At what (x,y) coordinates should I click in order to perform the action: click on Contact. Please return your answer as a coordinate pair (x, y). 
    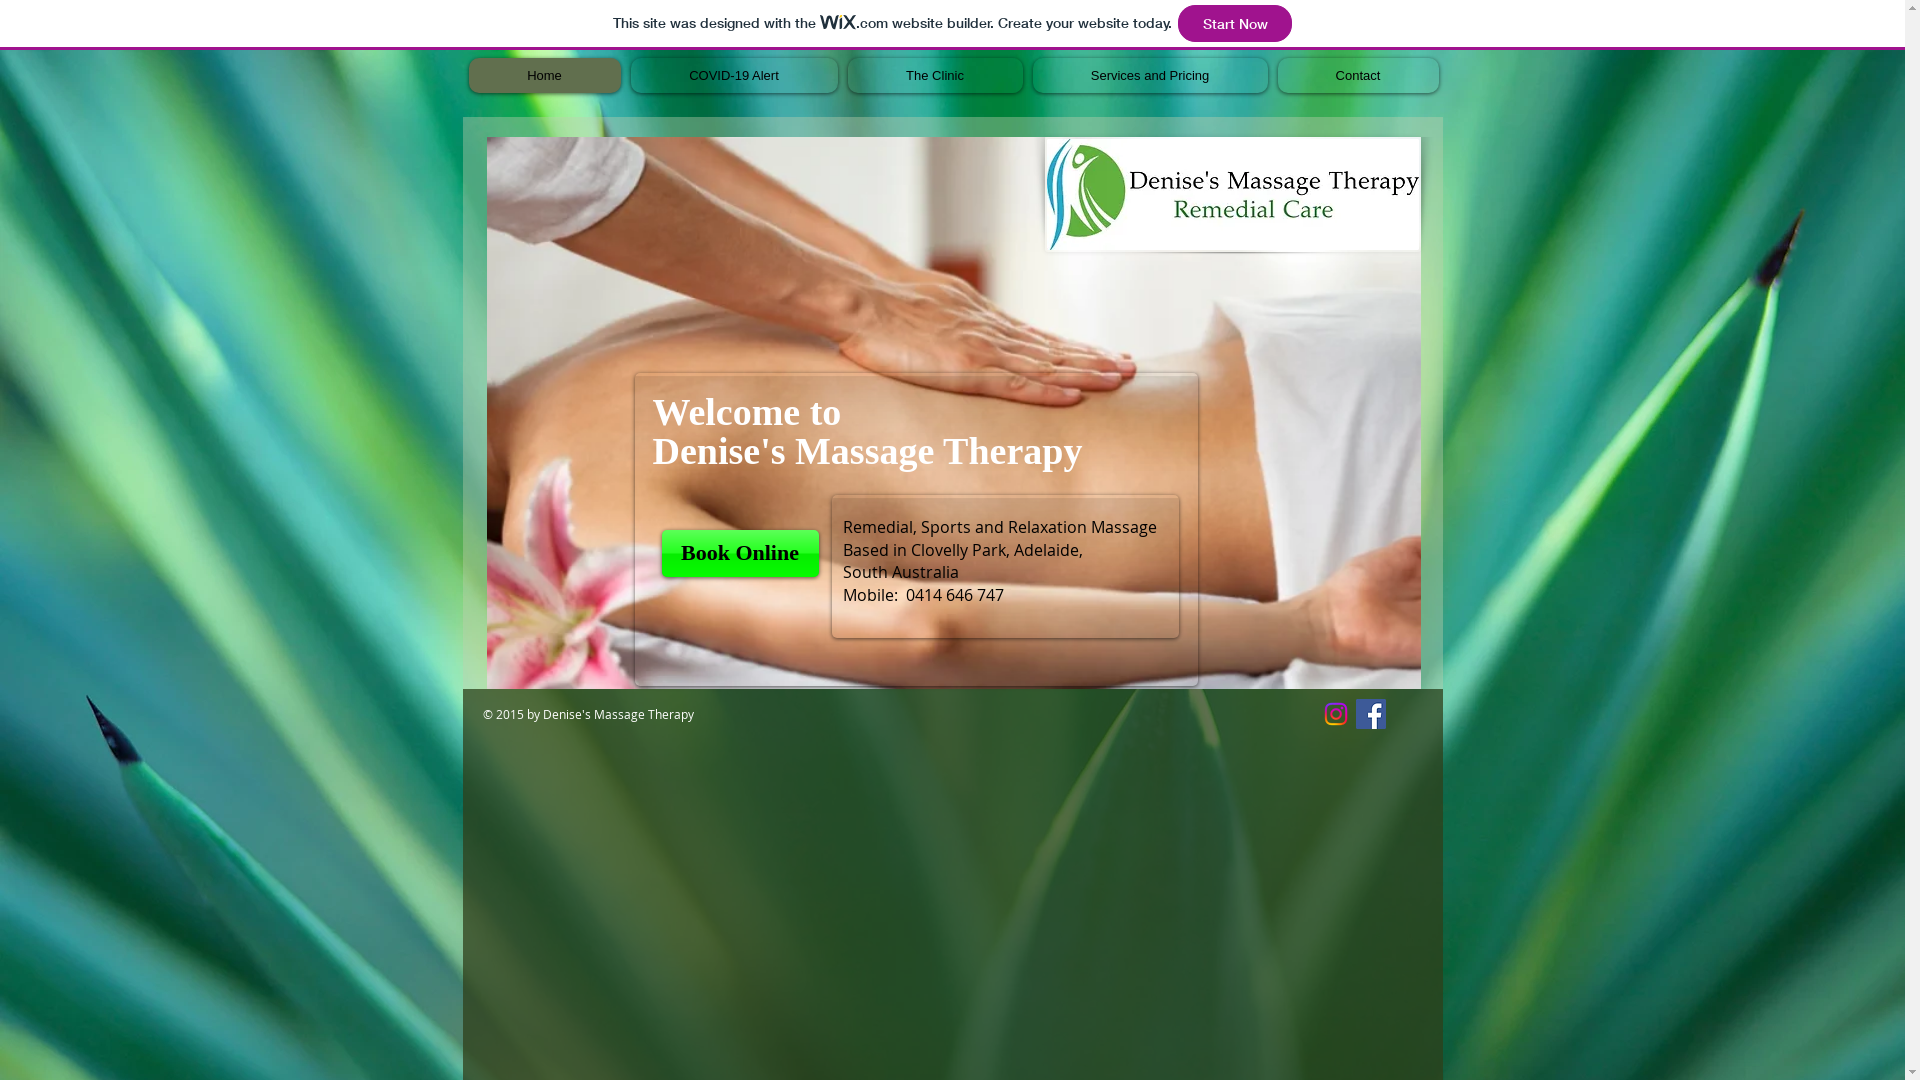
    Looking at the image, I should click on (1358, 76).